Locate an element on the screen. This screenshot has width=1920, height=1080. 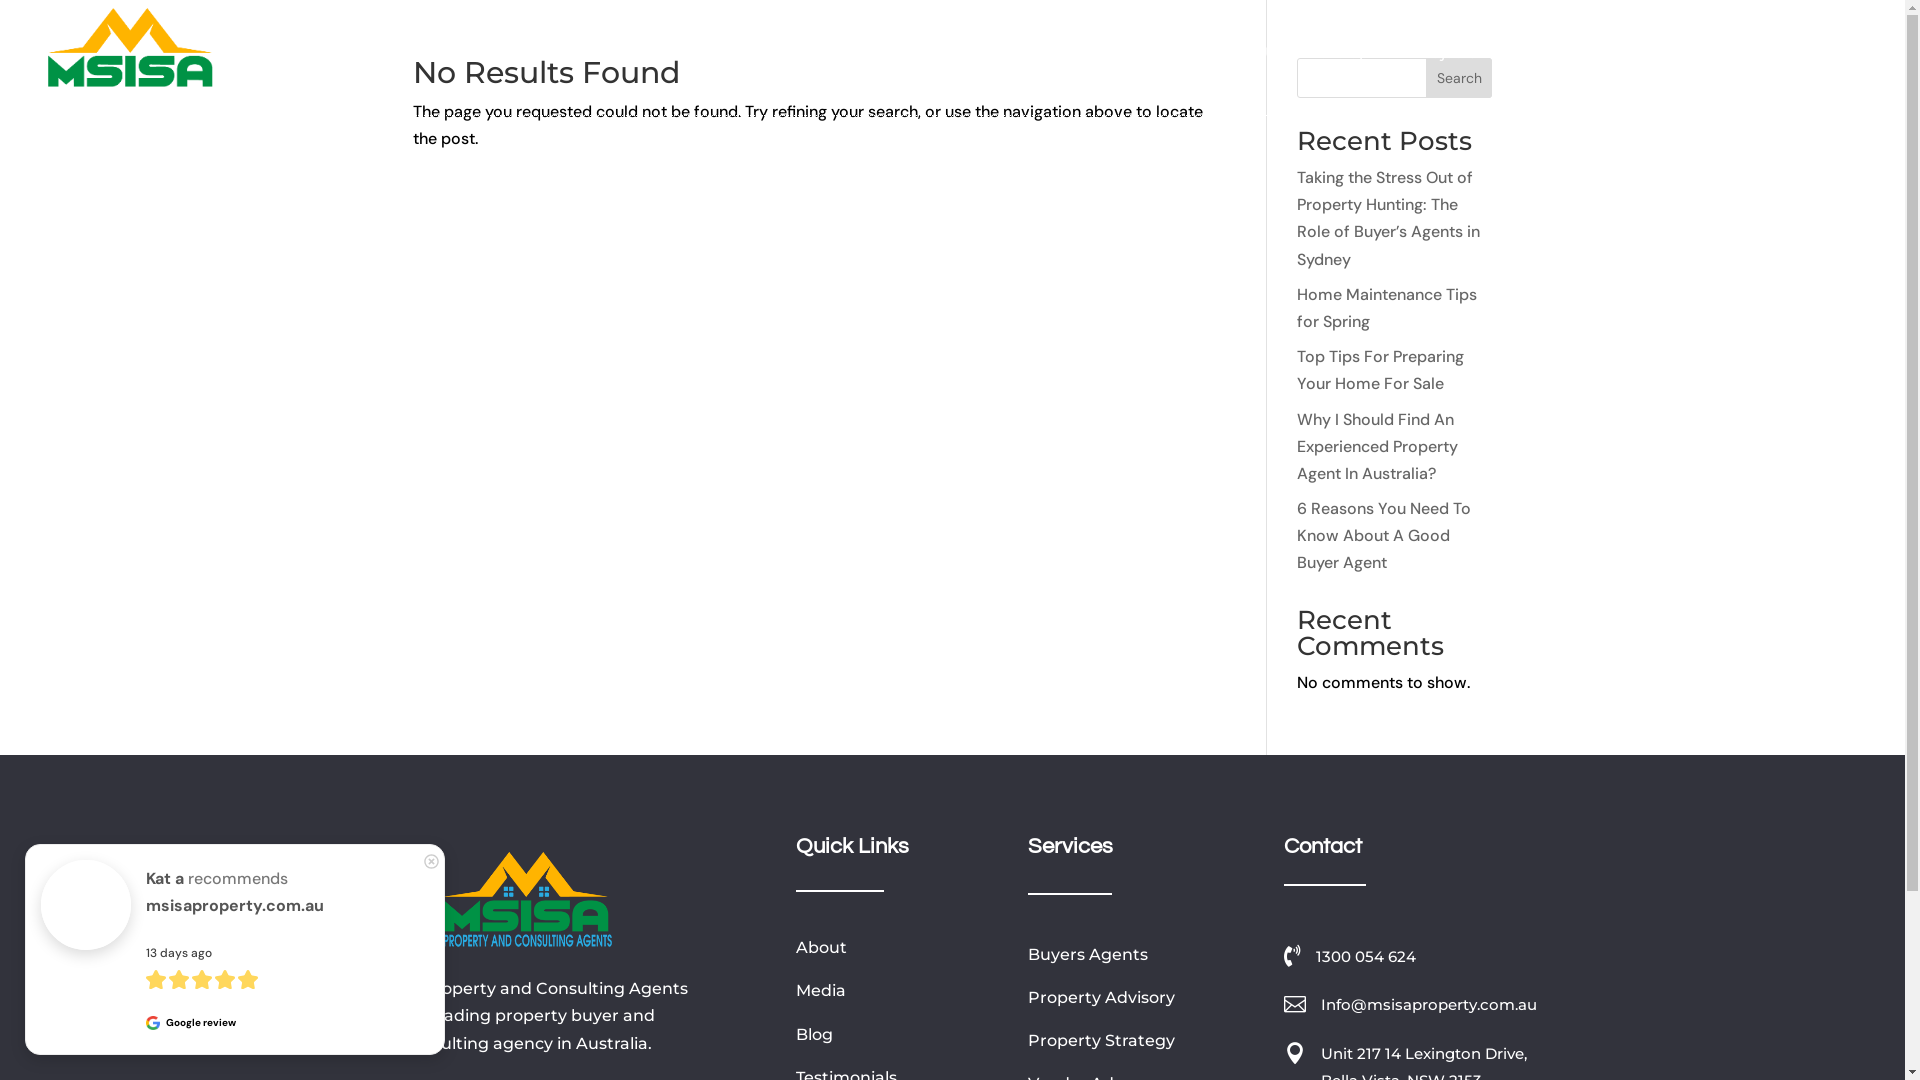
Services is located at coordinates (705, 54).